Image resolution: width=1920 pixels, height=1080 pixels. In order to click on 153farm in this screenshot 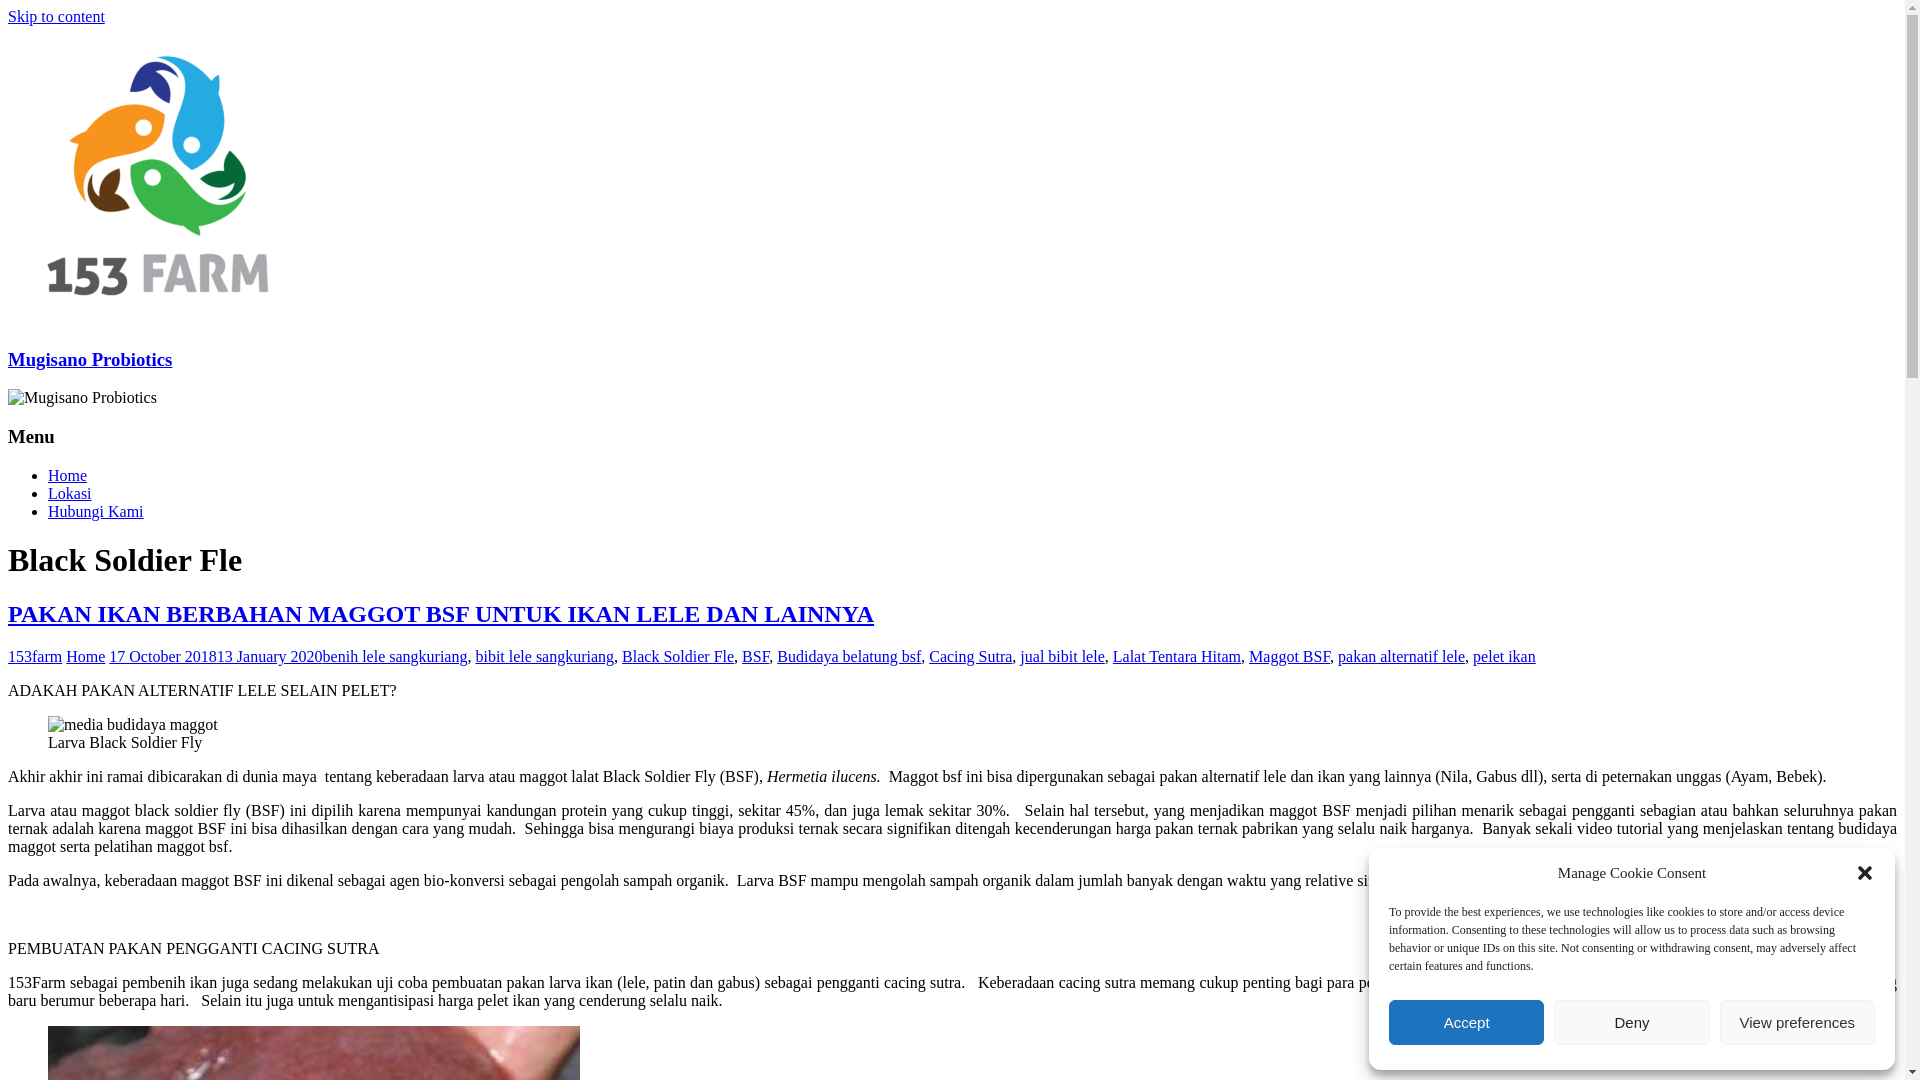, I will do `click(35, 656)`.